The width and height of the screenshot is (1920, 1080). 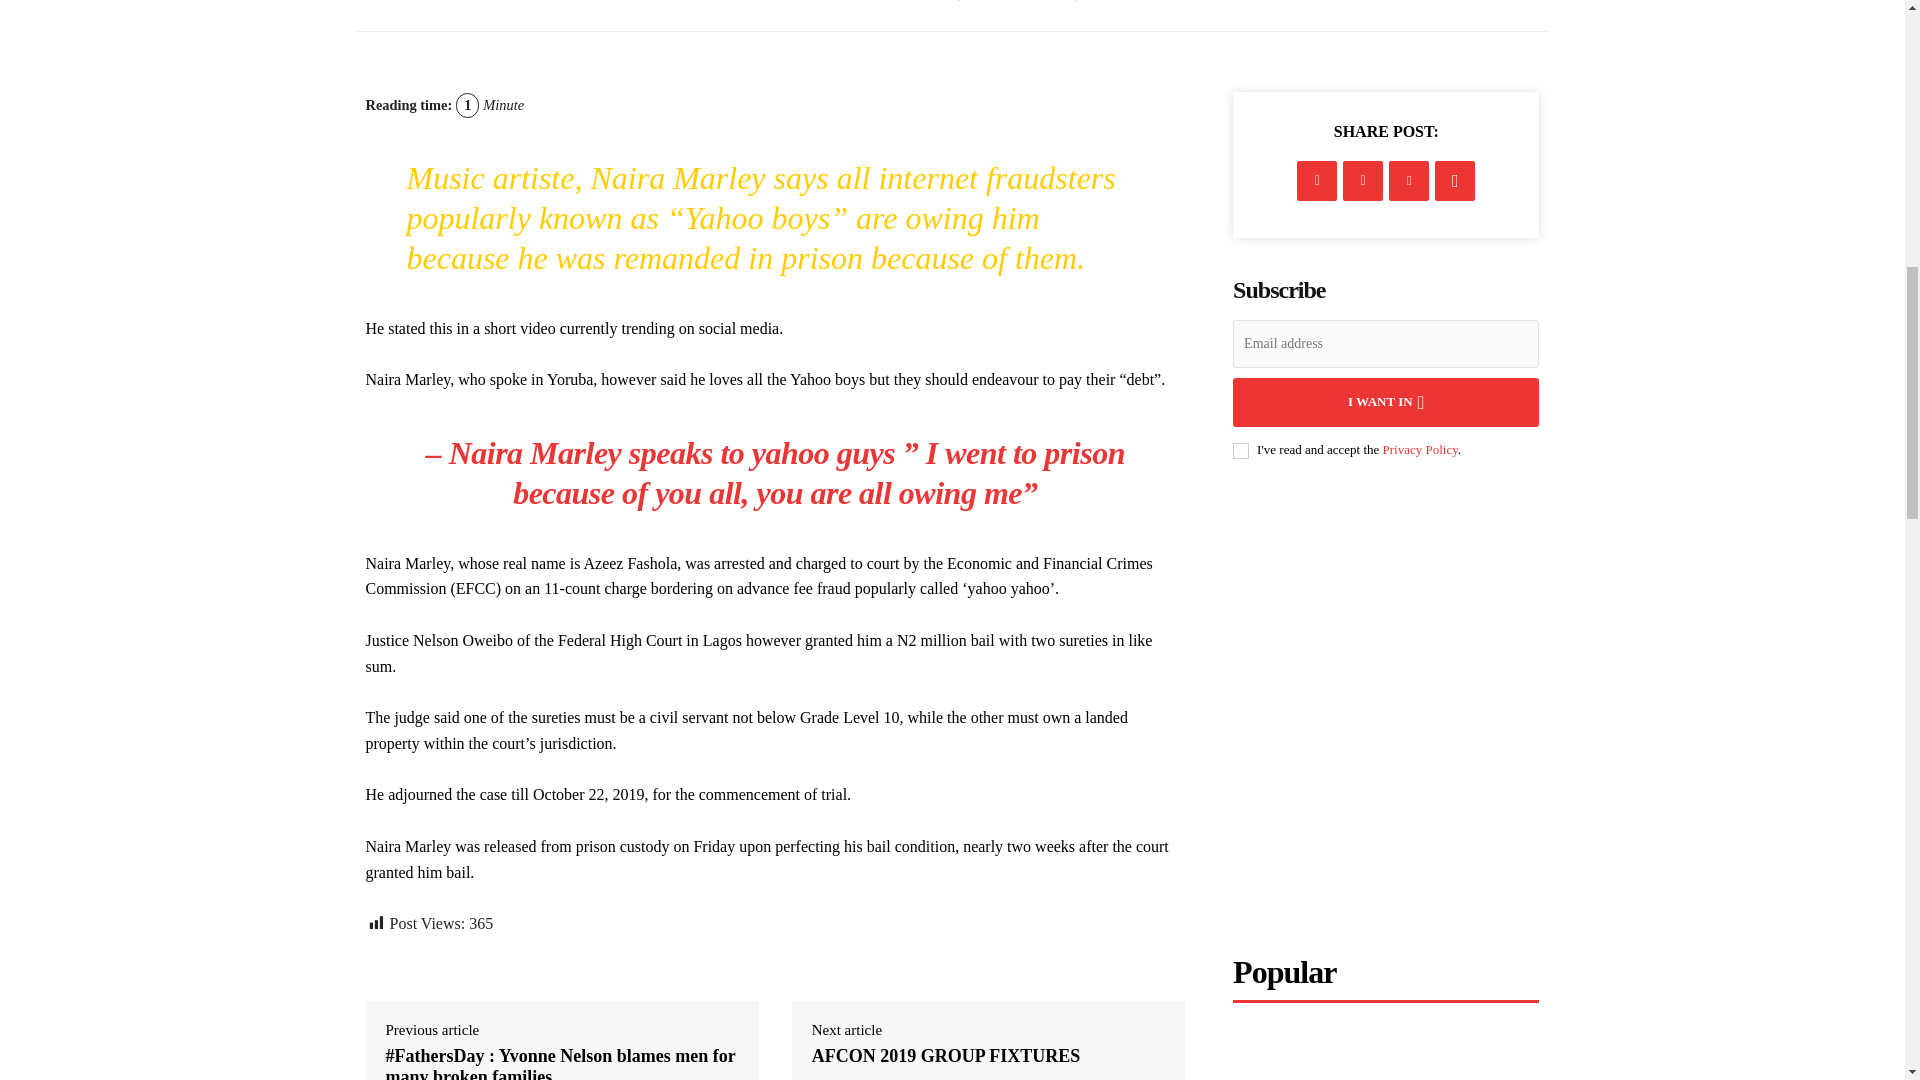 What do you see at coordinates (1316, 180) in the screenshot?
I see `Facebook` at bounding box center [1316, 180].